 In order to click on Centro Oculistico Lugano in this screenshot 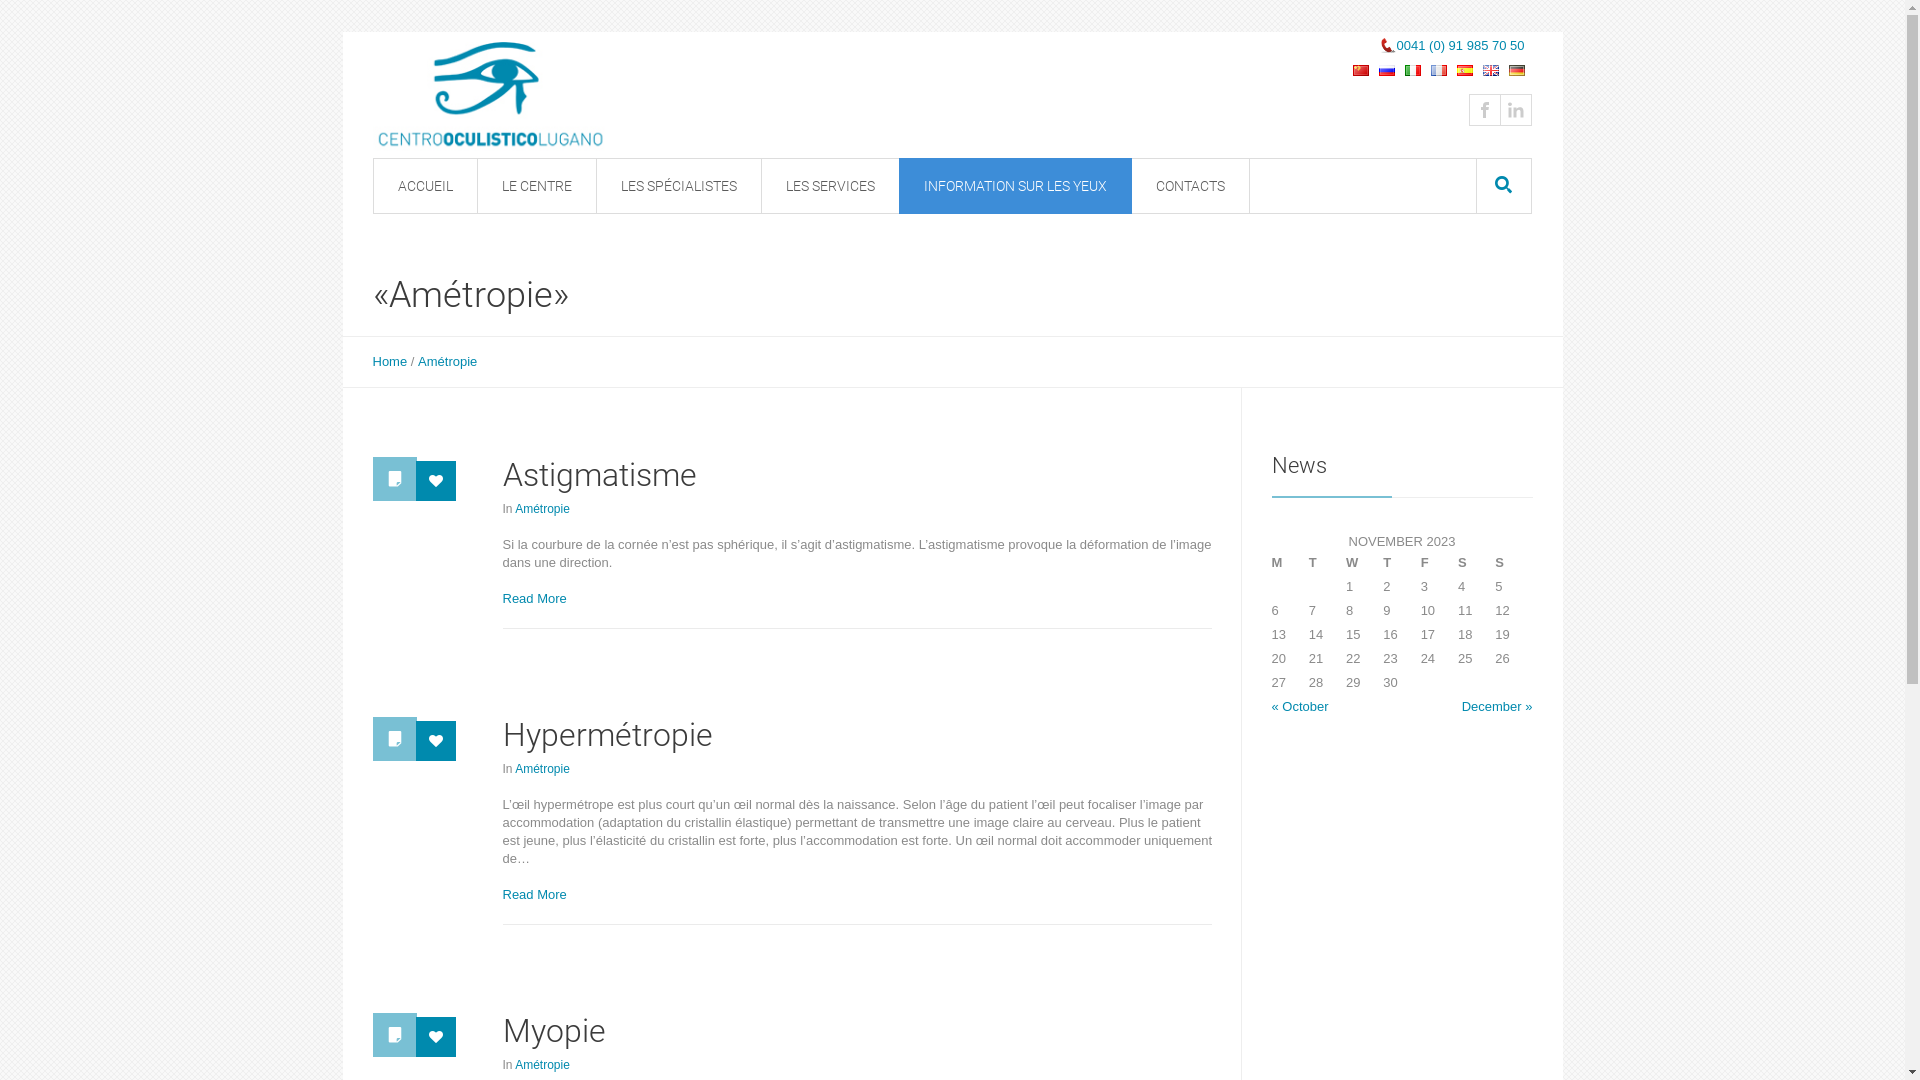, I will do `click(497, 97)`.